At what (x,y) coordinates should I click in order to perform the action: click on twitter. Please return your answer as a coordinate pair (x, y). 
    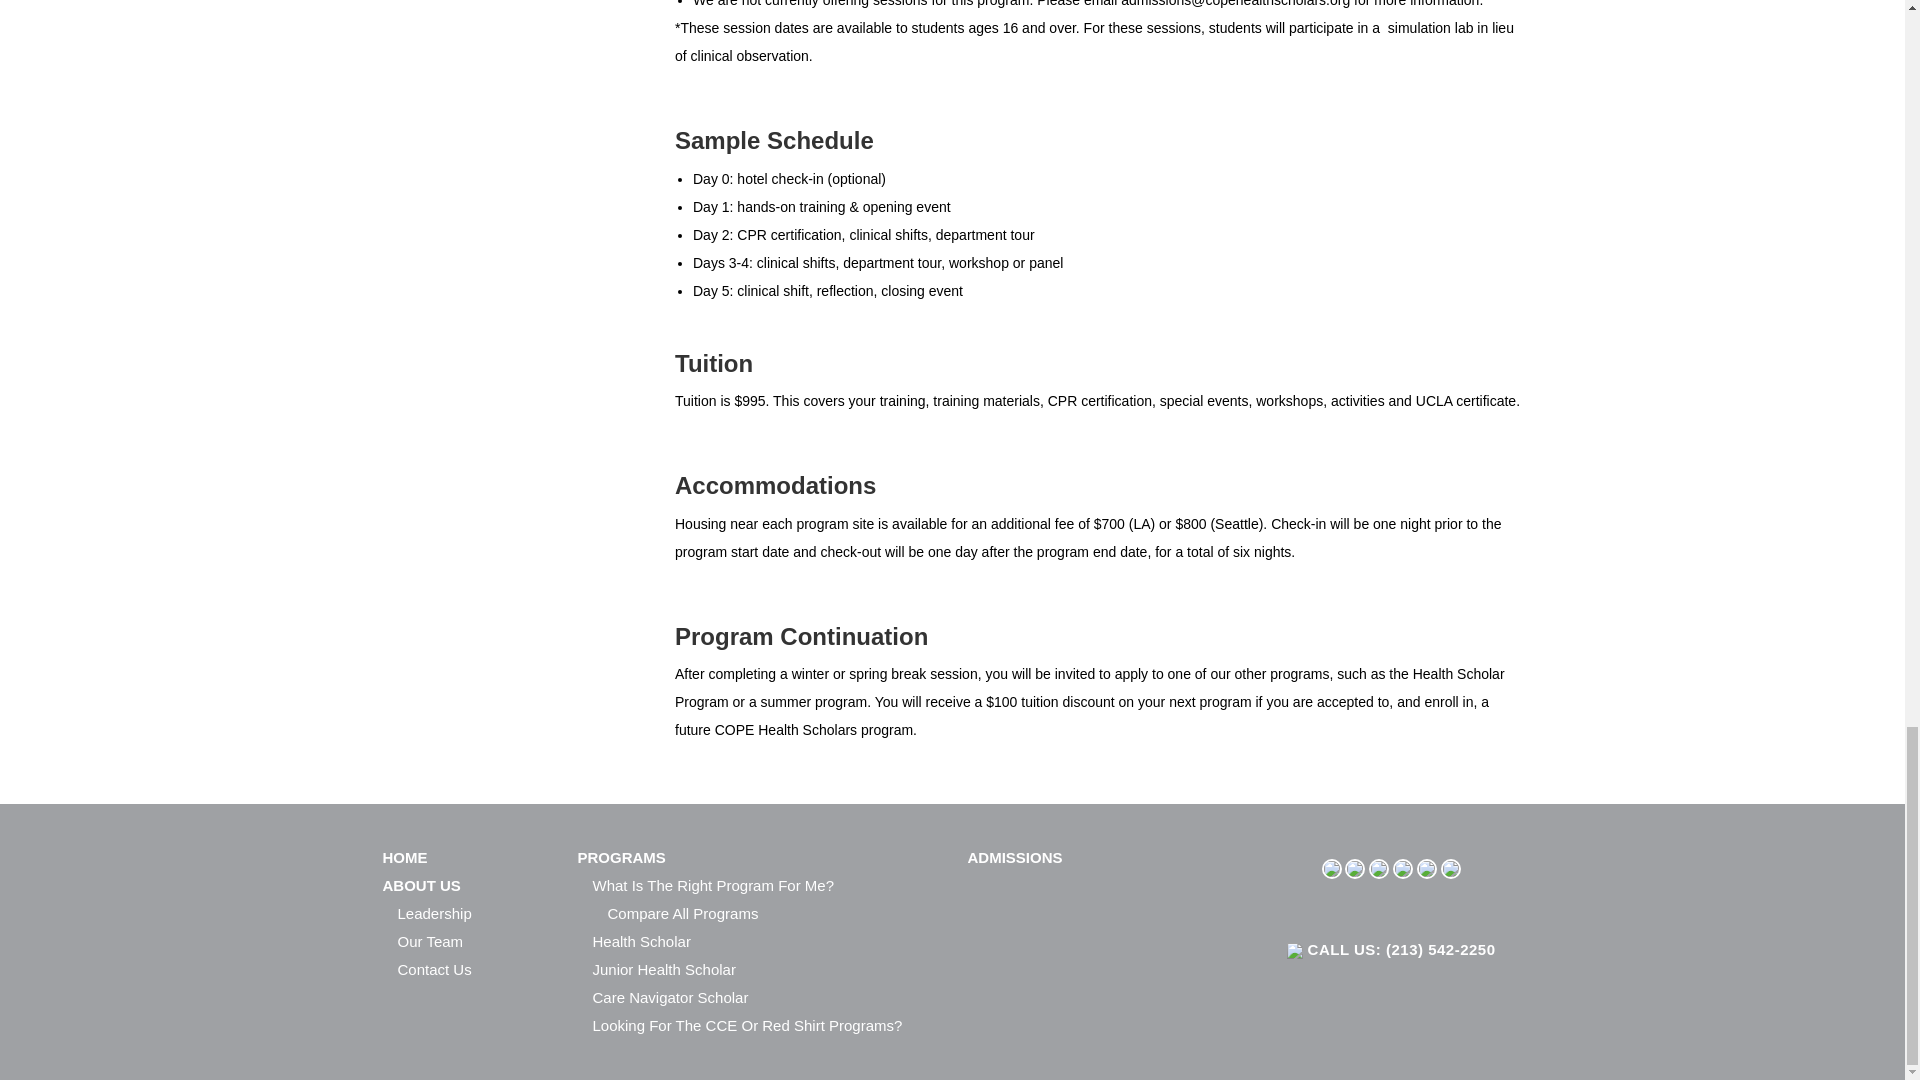
    Looking at the image, I should click on (1355, 867).